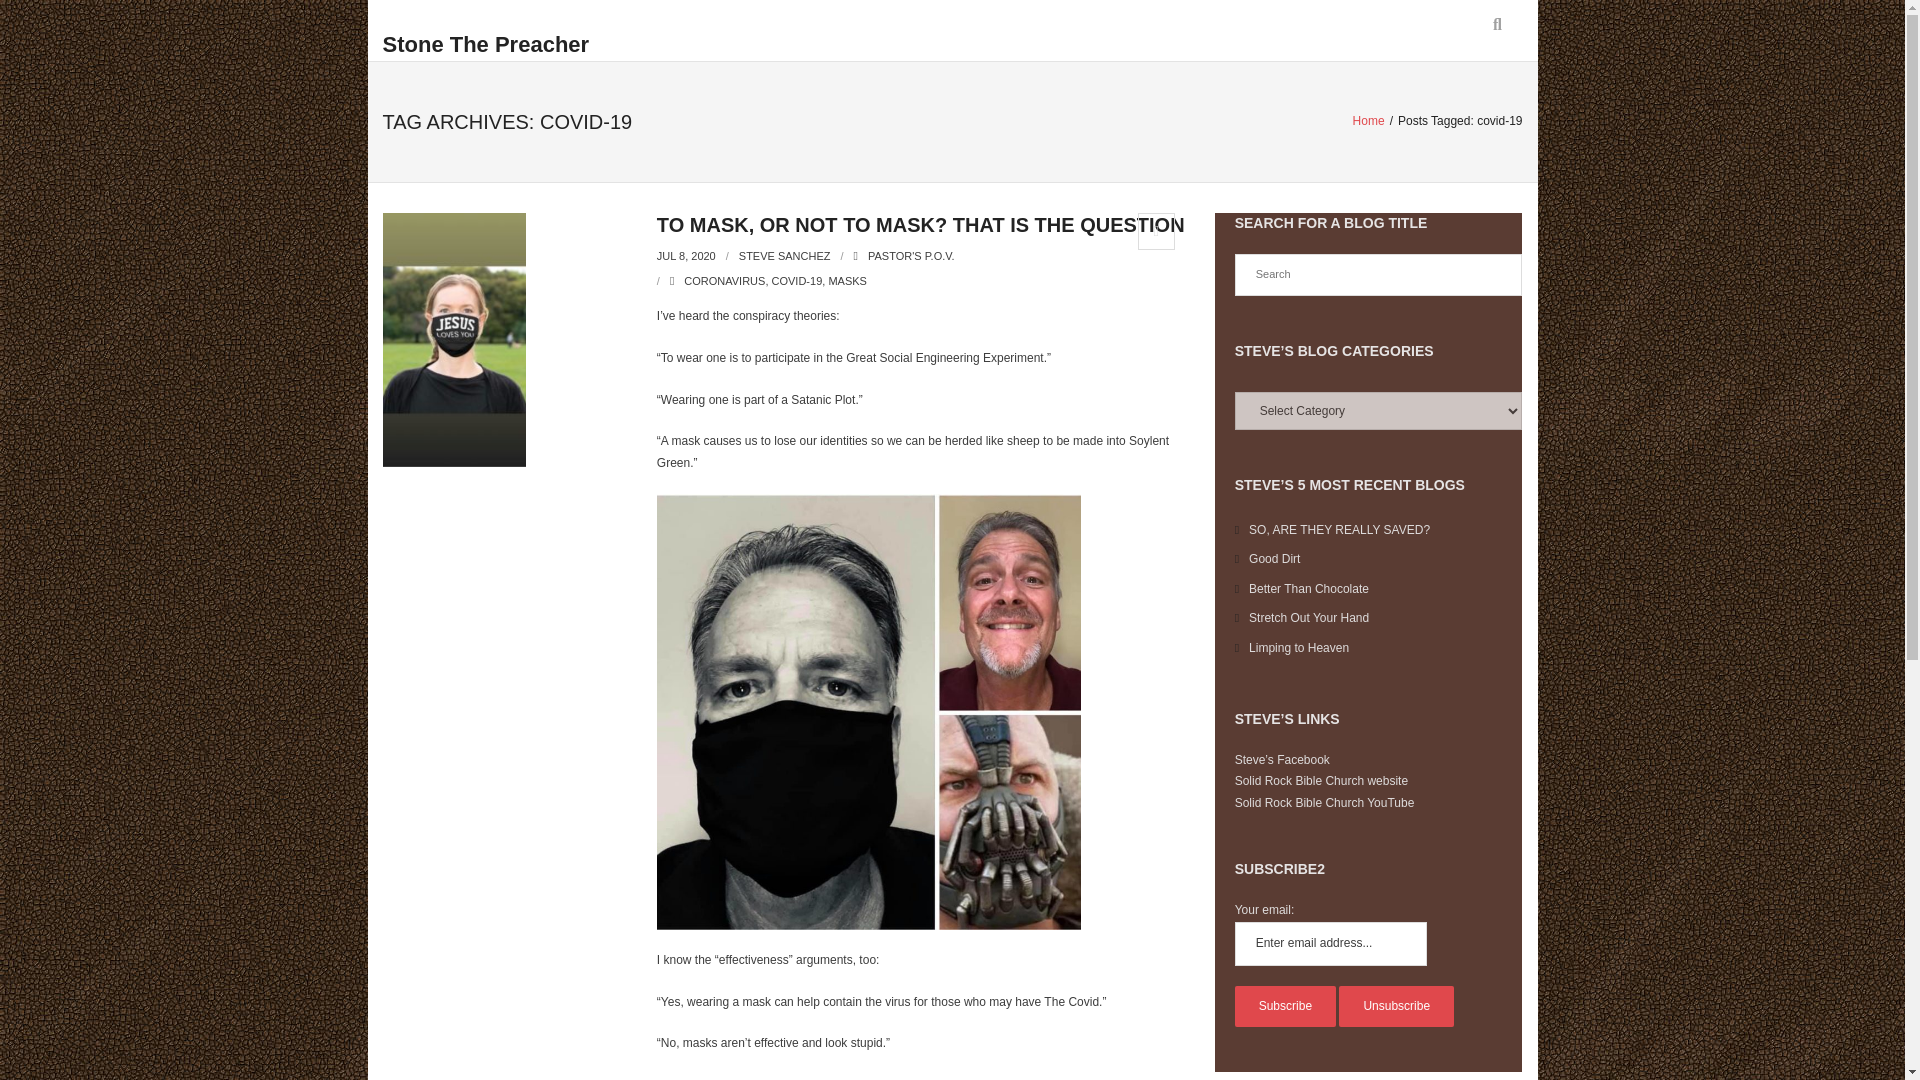 This screenshot has width=1920, height=1080. What do you see at coordinates (1285, 1007) in the screenshot?
I see `Subscribe` at bounding box center [1285, 1007].